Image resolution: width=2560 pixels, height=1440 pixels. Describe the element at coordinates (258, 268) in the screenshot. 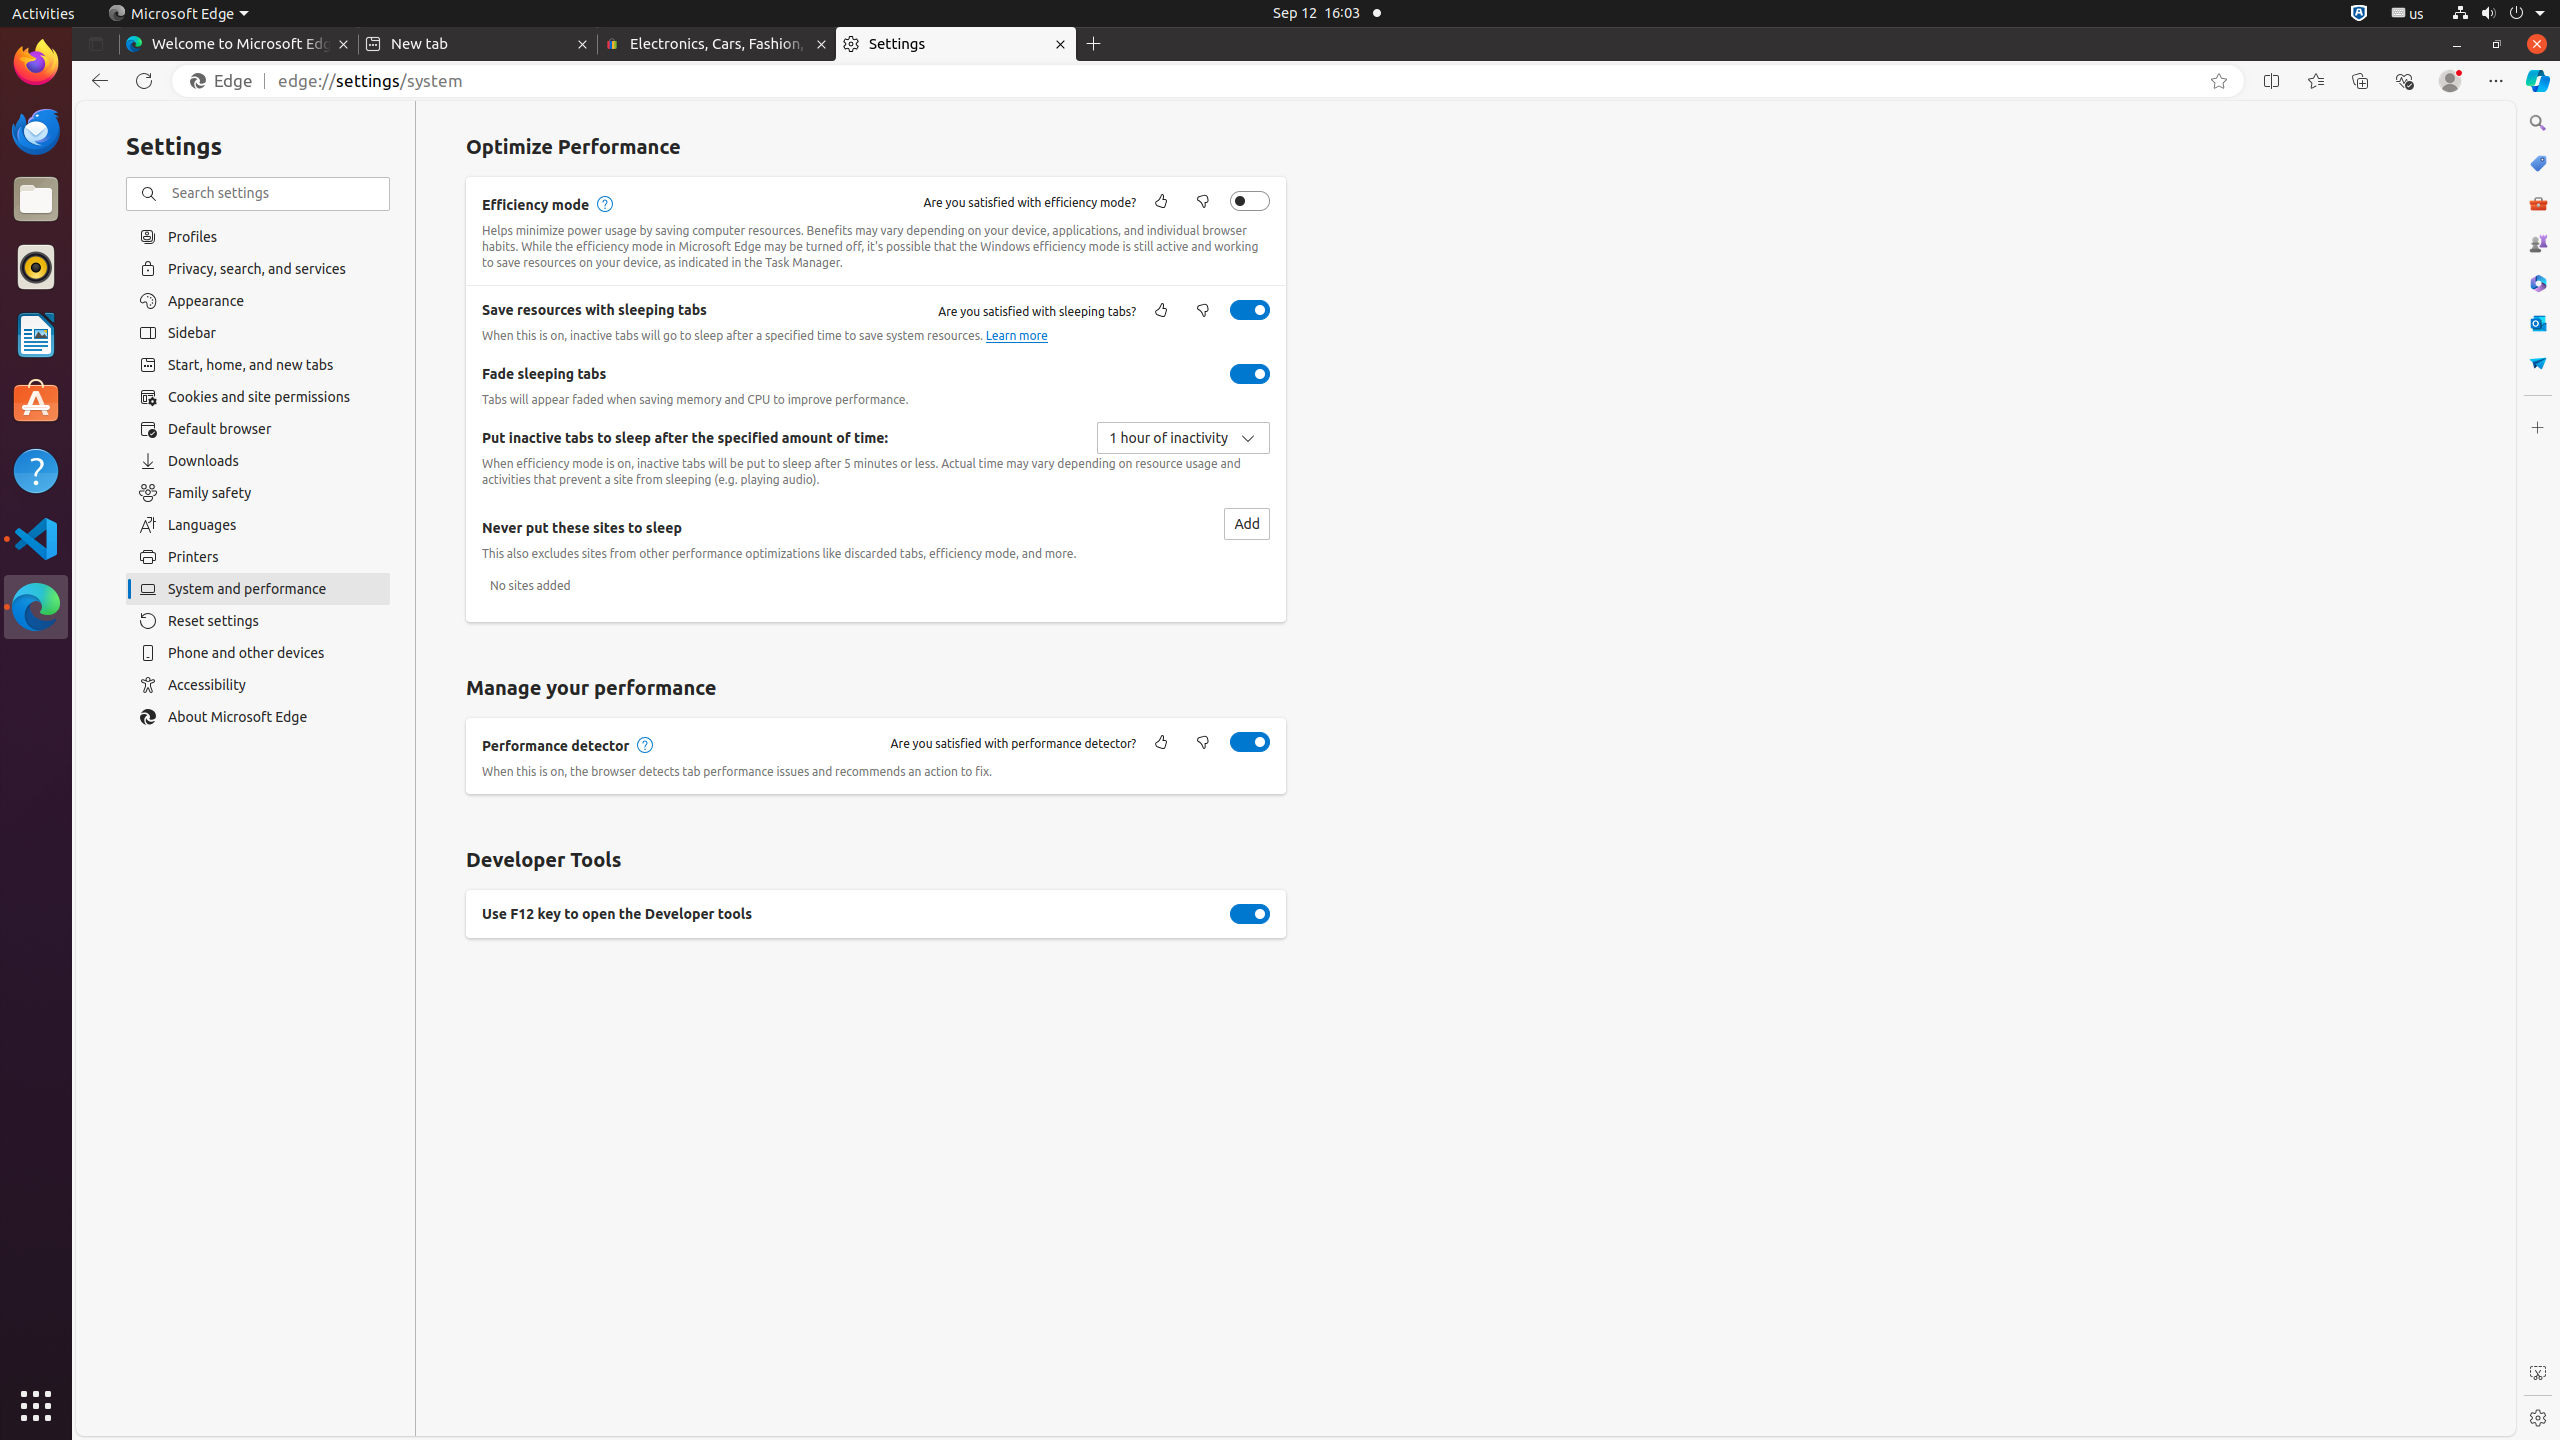

I see `Privacy, search, and services` at that location.